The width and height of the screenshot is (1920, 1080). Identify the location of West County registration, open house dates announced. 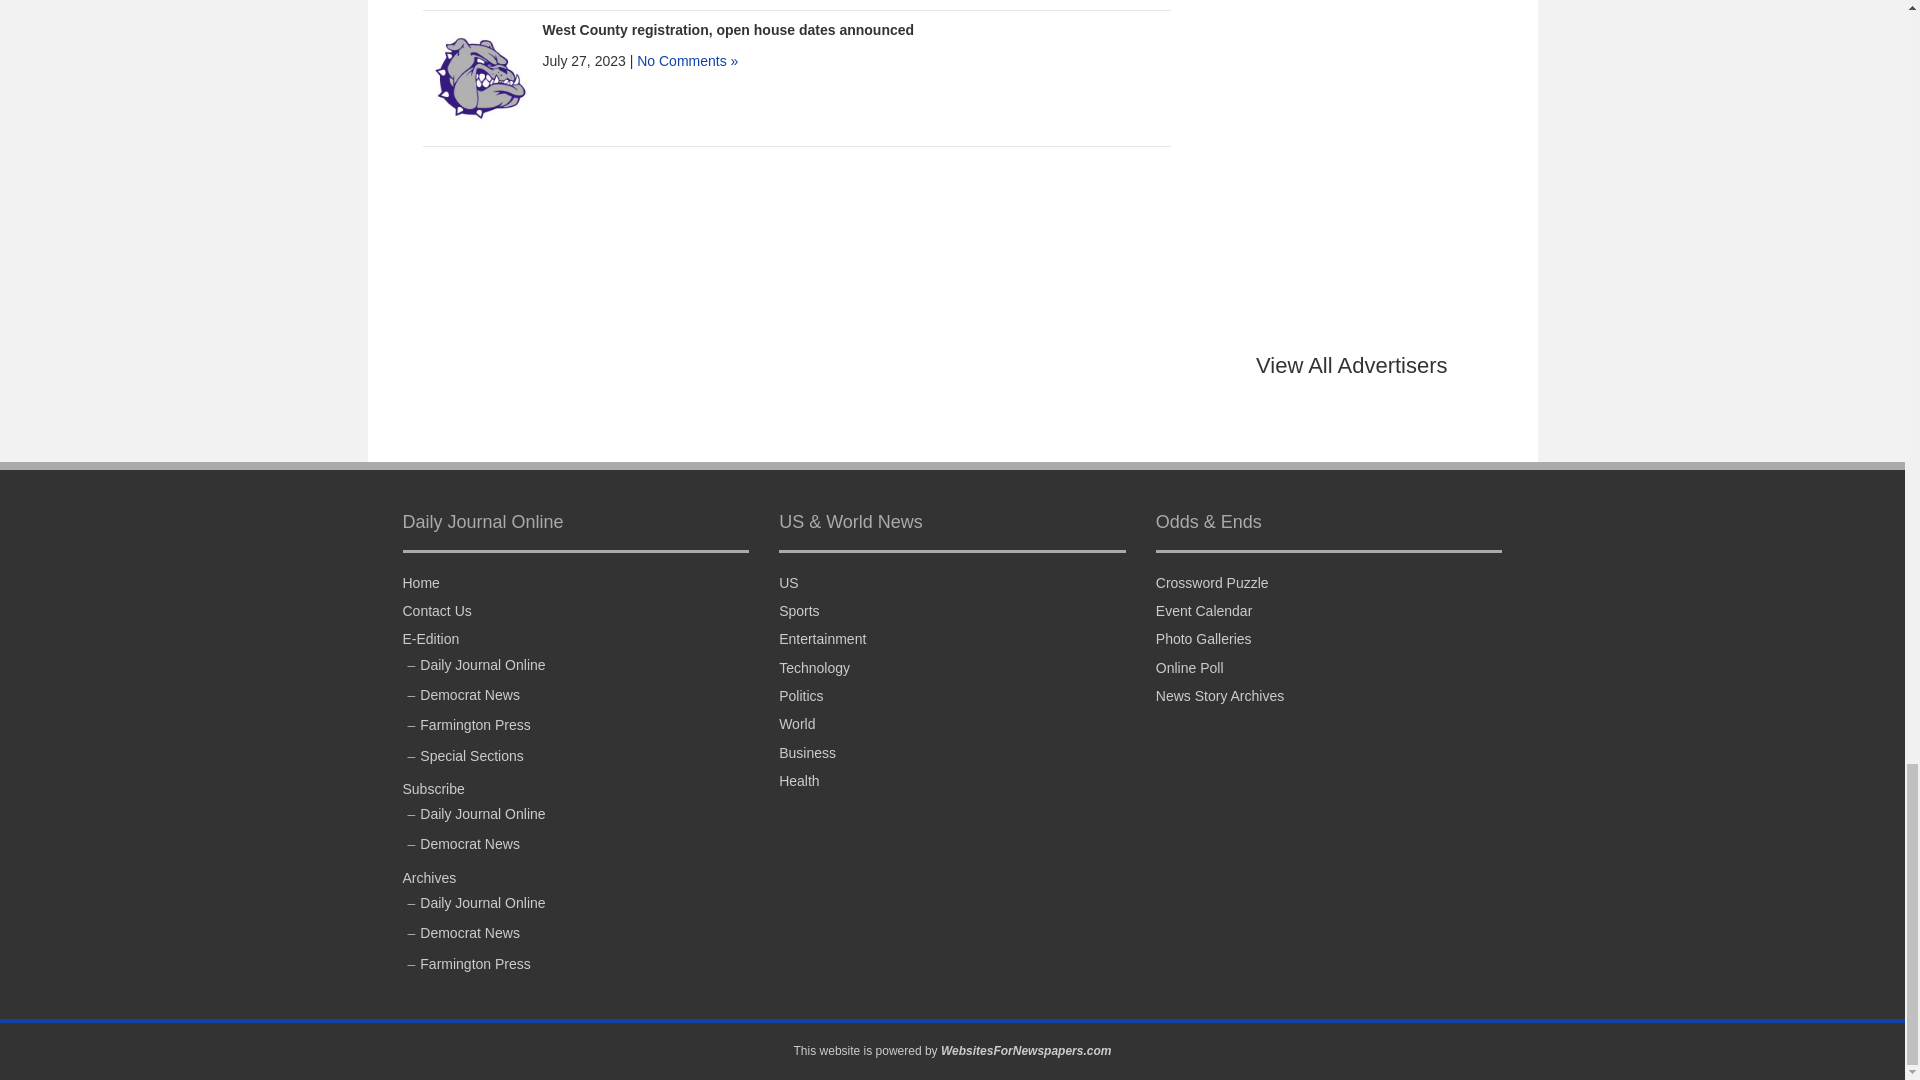
(480, 77).